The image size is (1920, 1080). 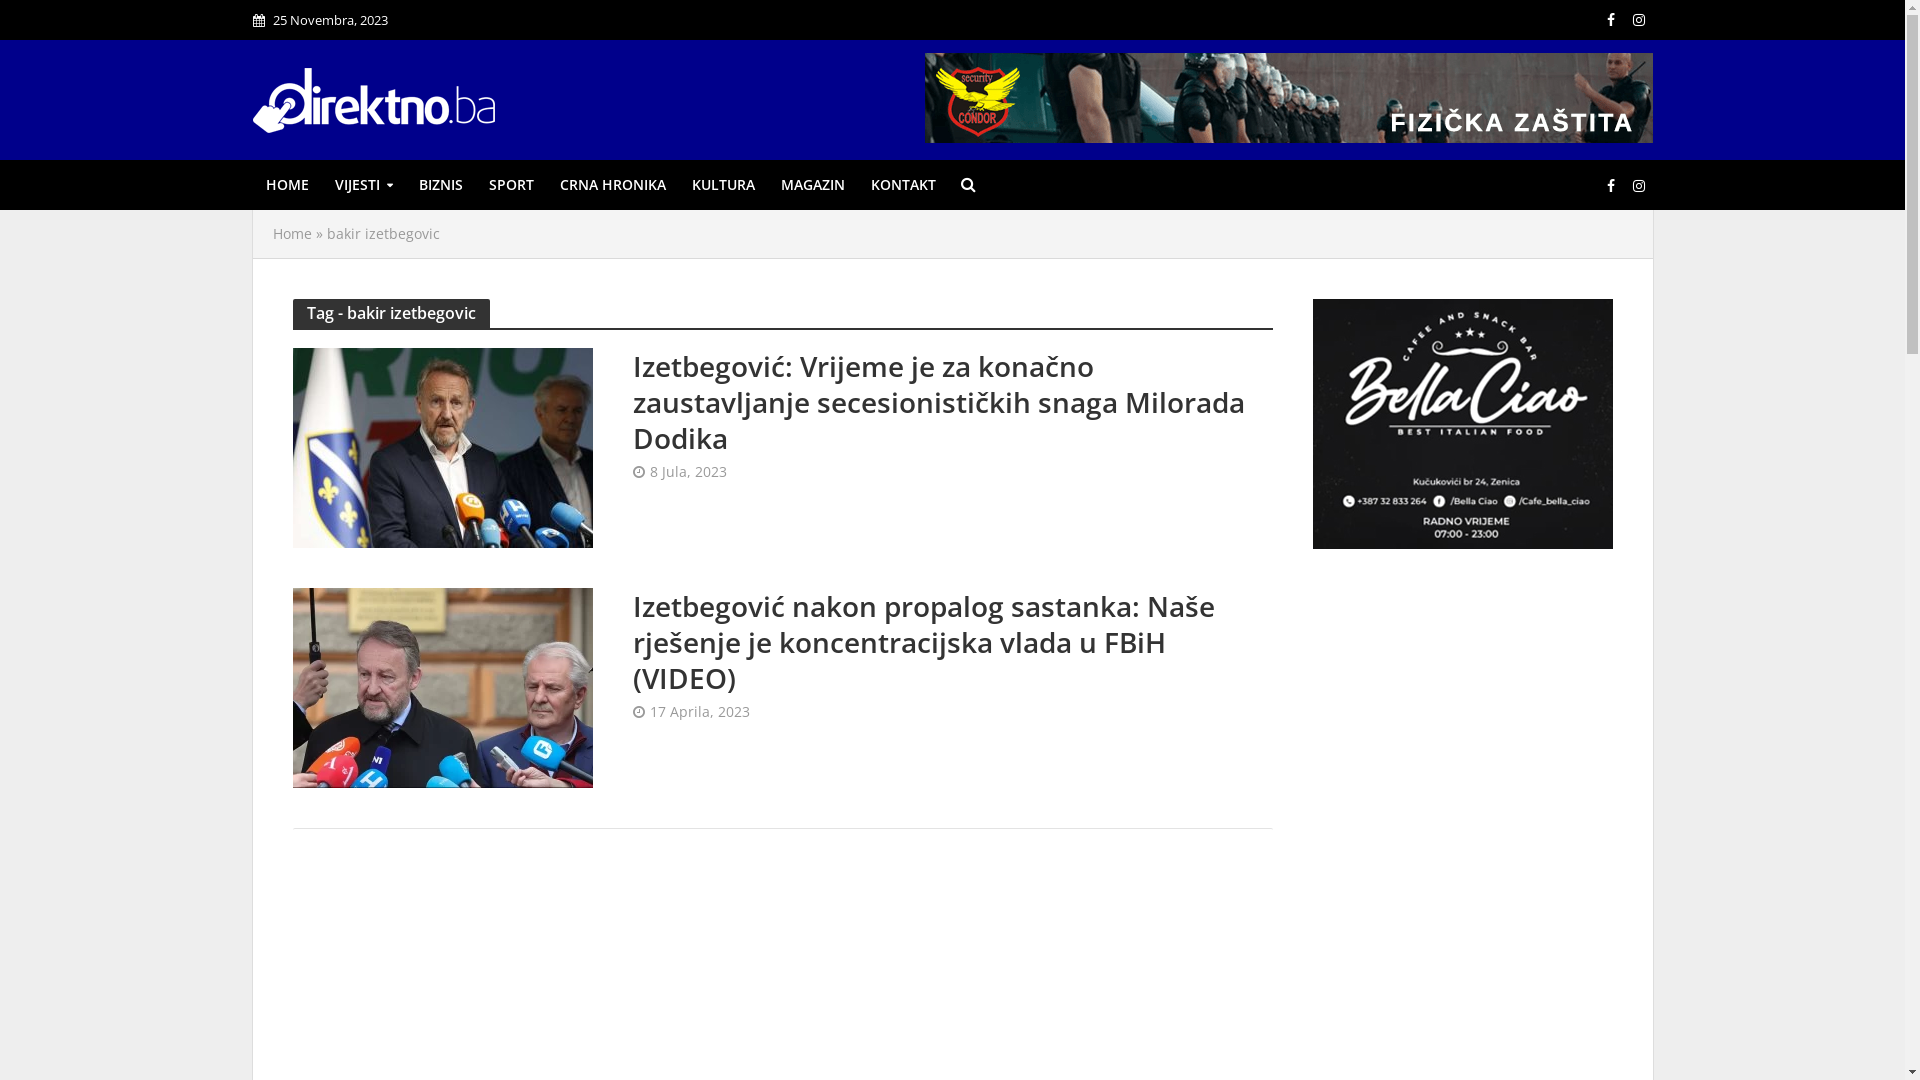 What do you see at coordinates (292, 234) in the screenshot?
I see `Home` at bounding box center [292, 234].